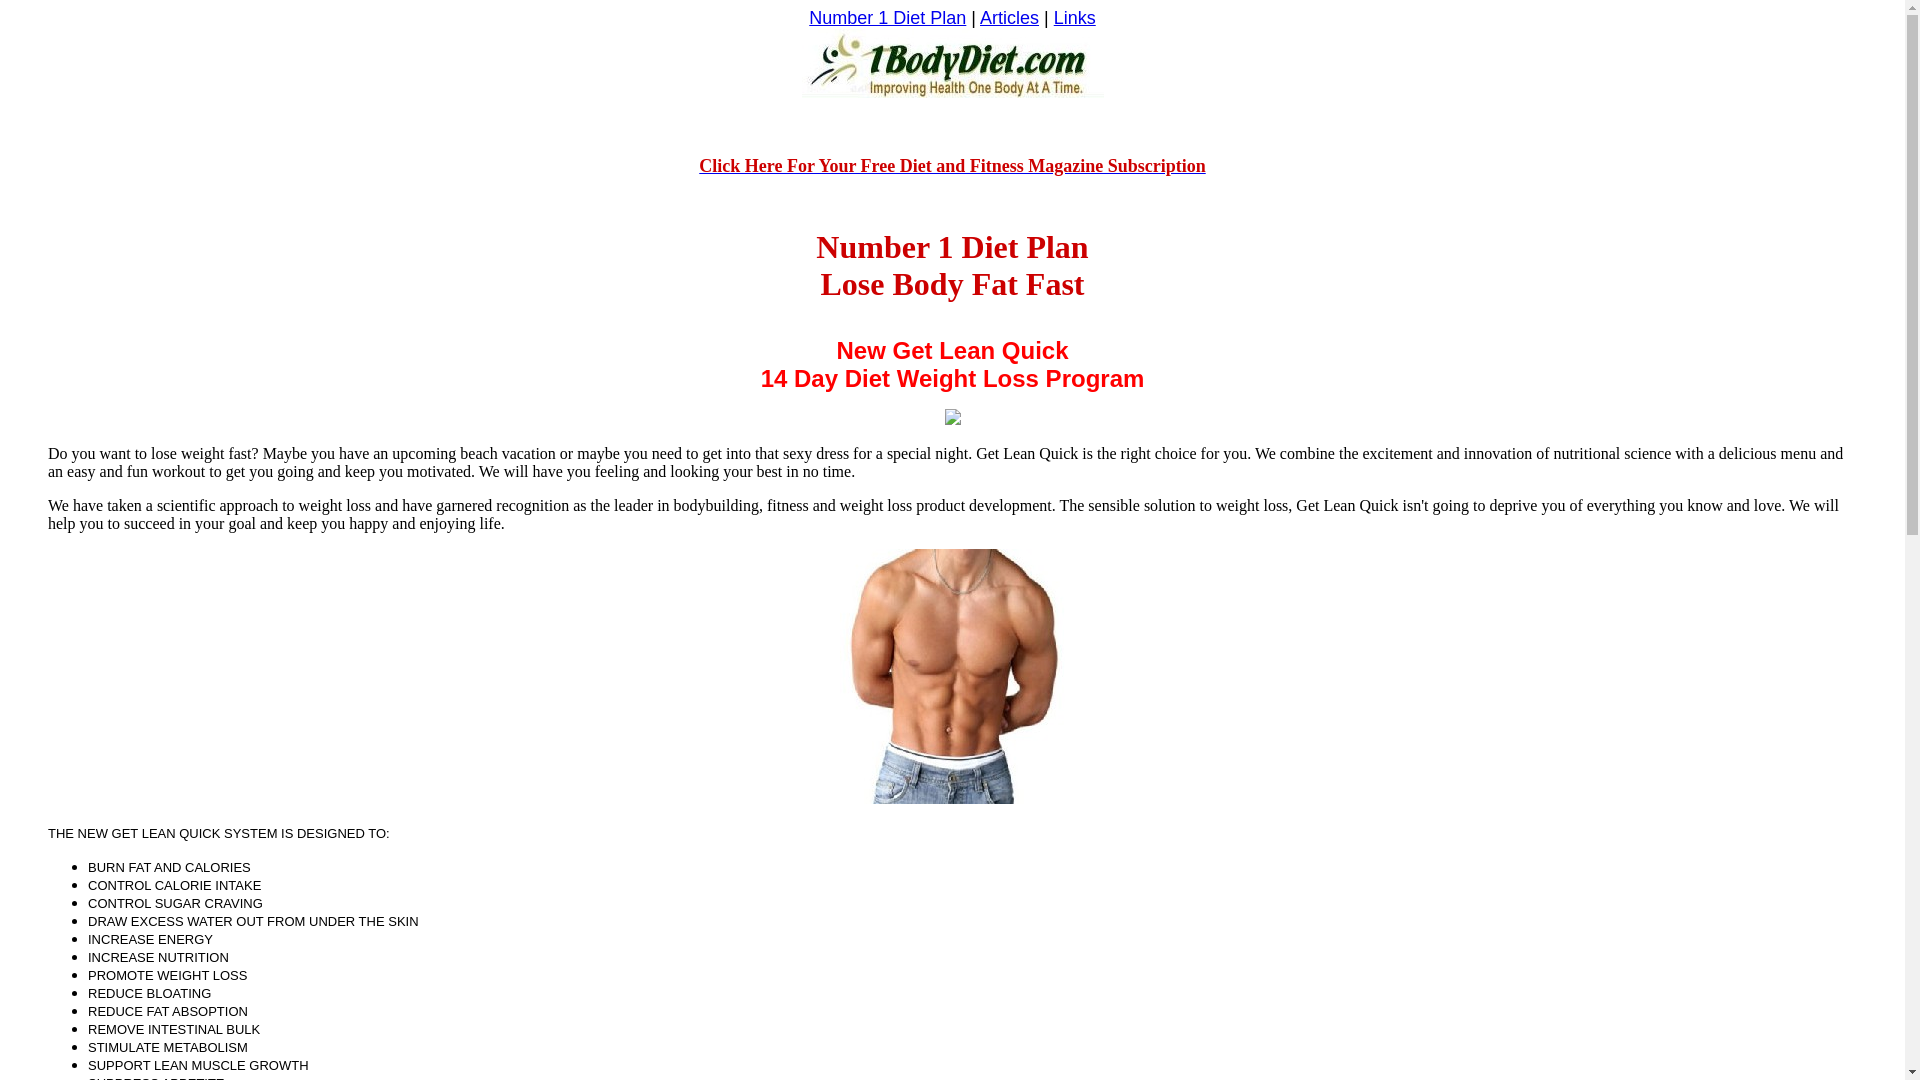  Describe the element at coordinates (1009, 18) in the screenshot. I see `Articles` at that location.